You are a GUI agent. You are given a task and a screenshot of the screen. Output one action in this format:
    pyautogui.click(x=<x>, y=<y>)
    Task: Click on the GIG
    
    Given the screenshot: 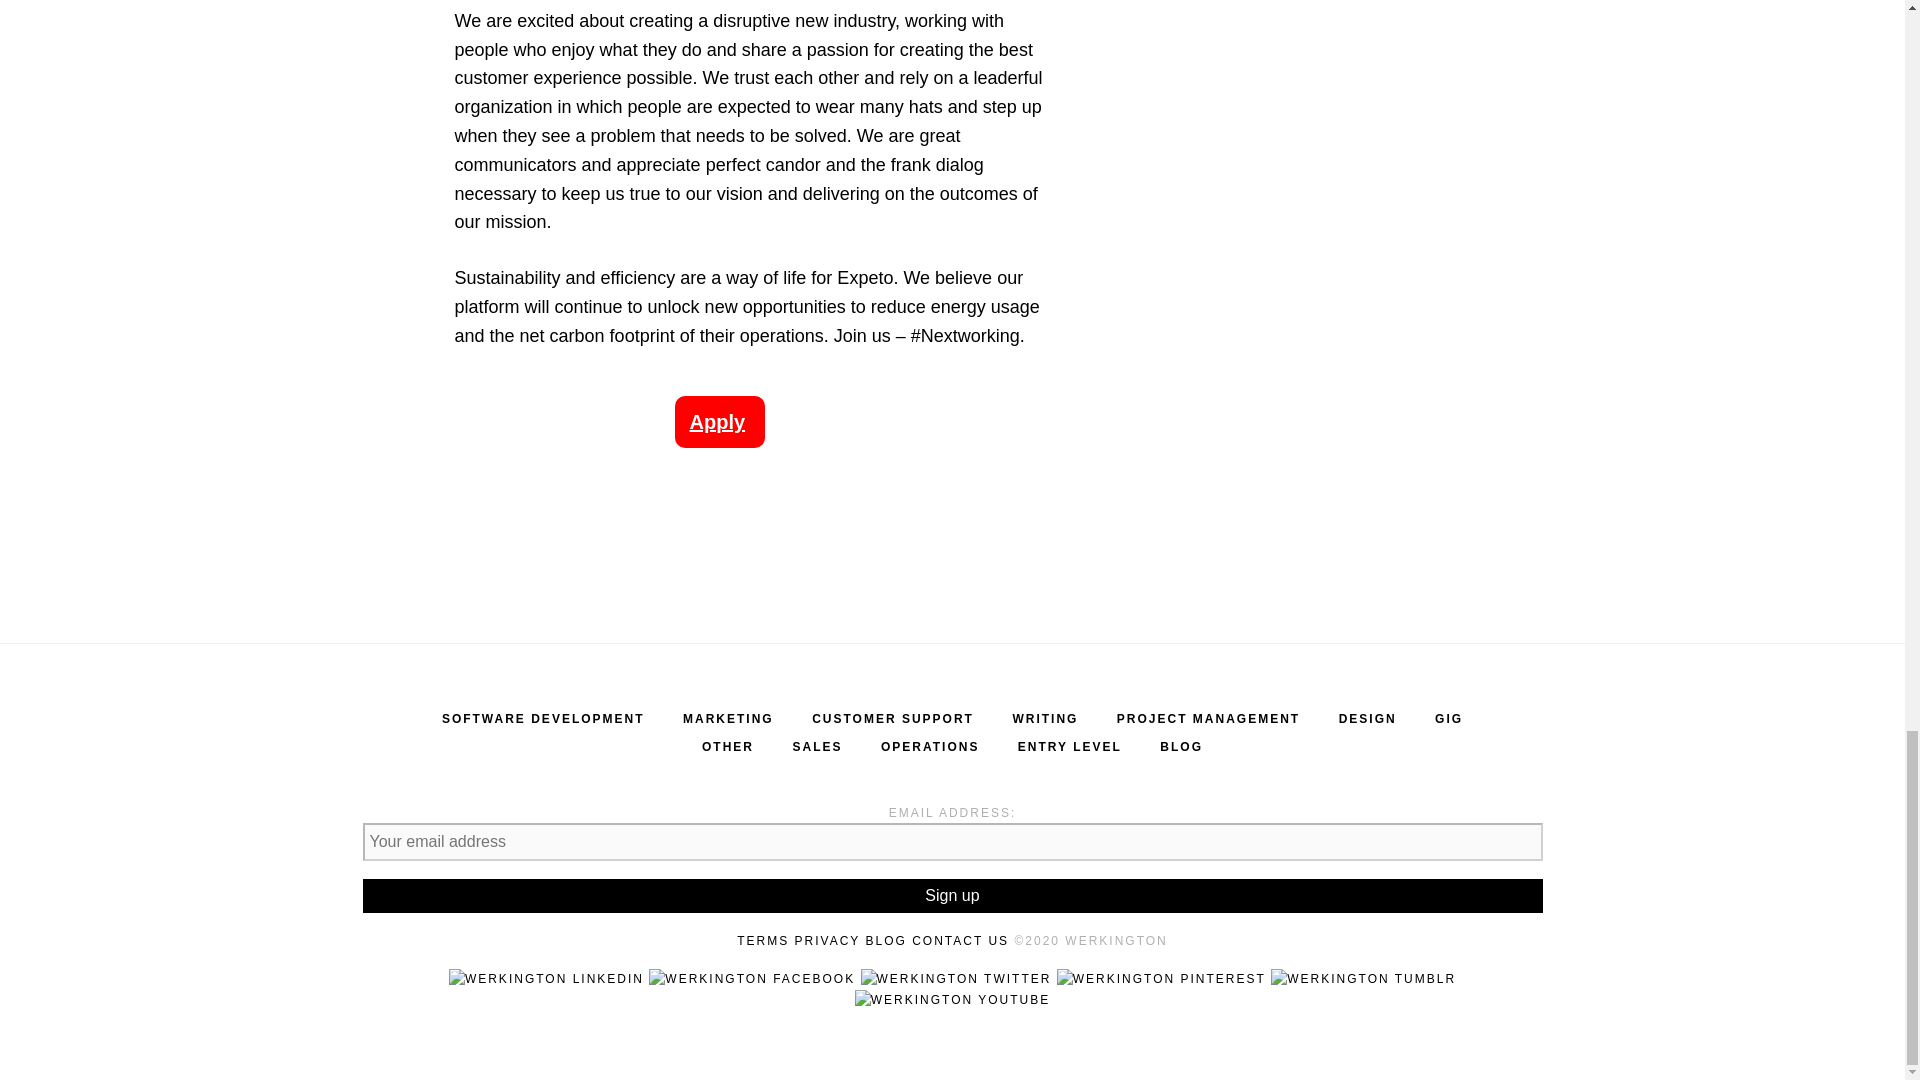 What is the action you would take?
    pyautogui.click(x=1448, y=718)
    